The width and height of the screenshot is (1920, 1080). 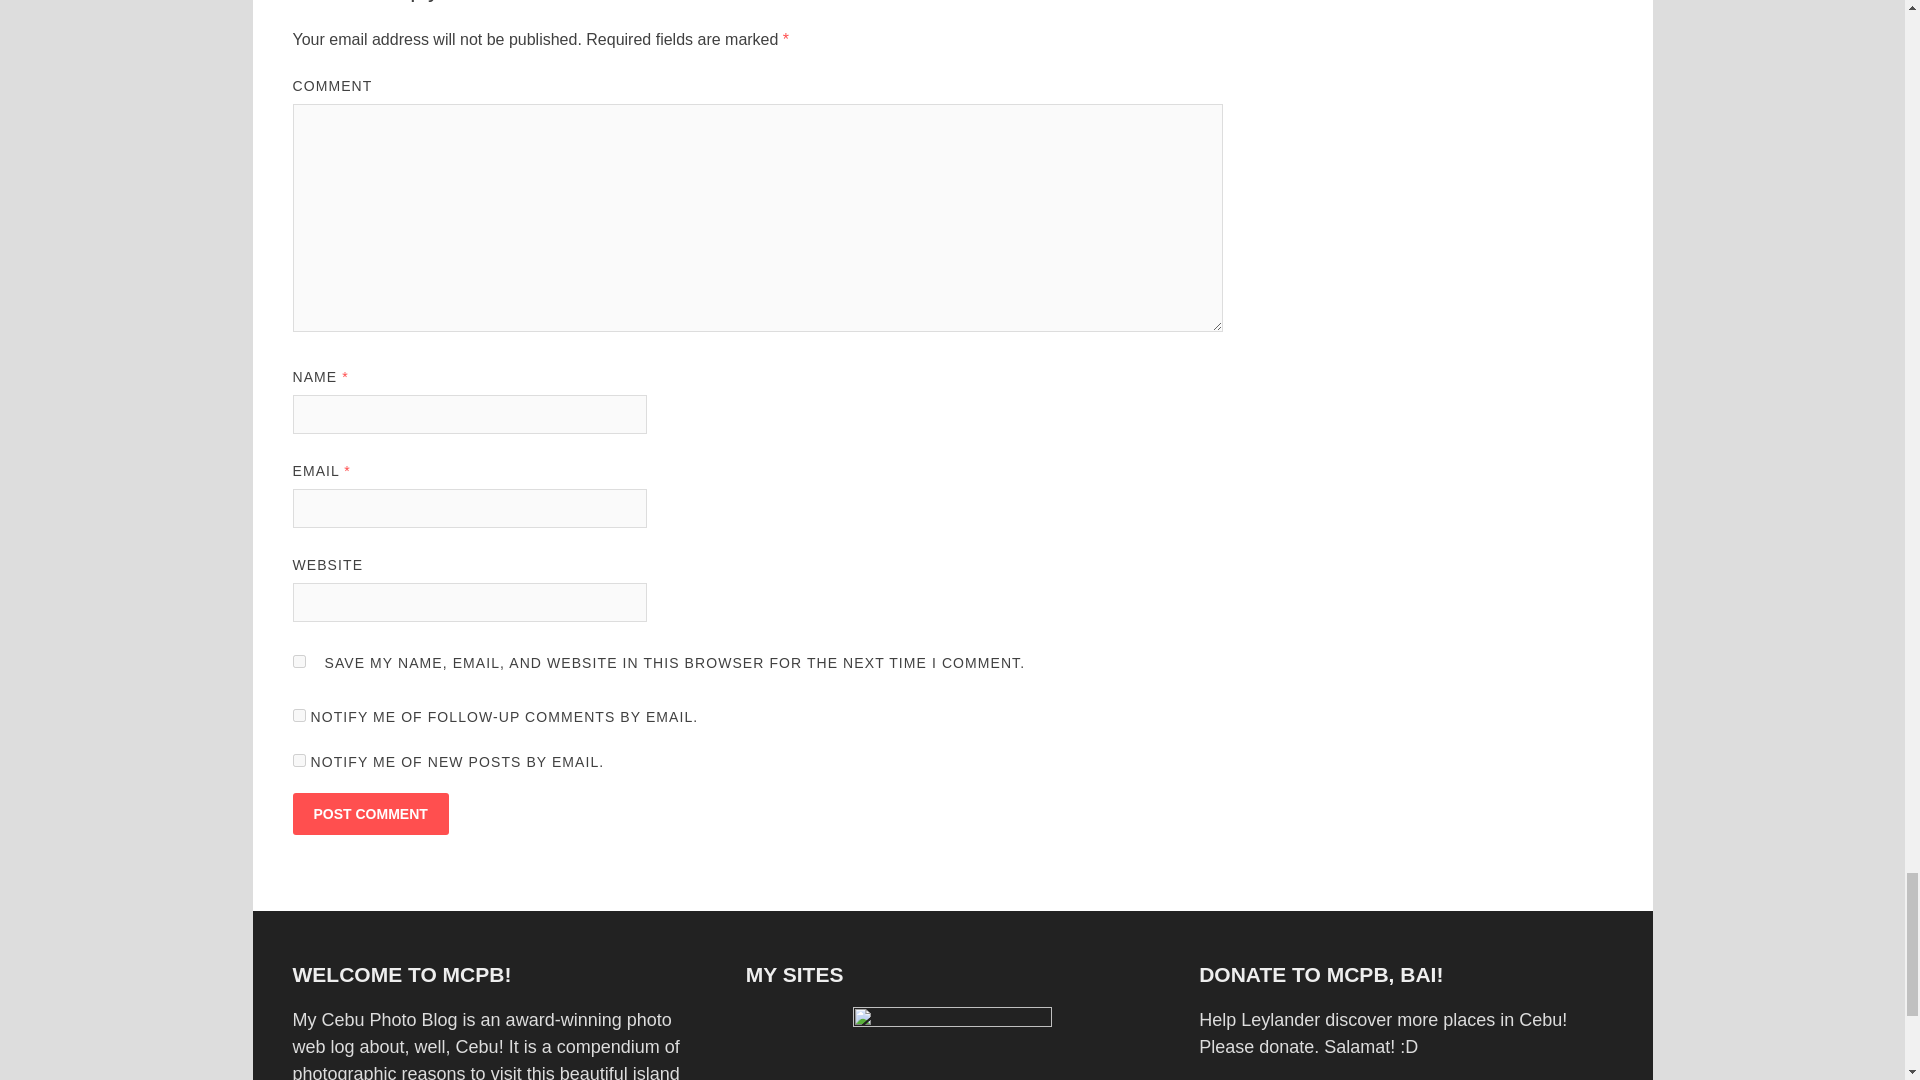 I want to click on Post Comment, so click(x=369, y=813).